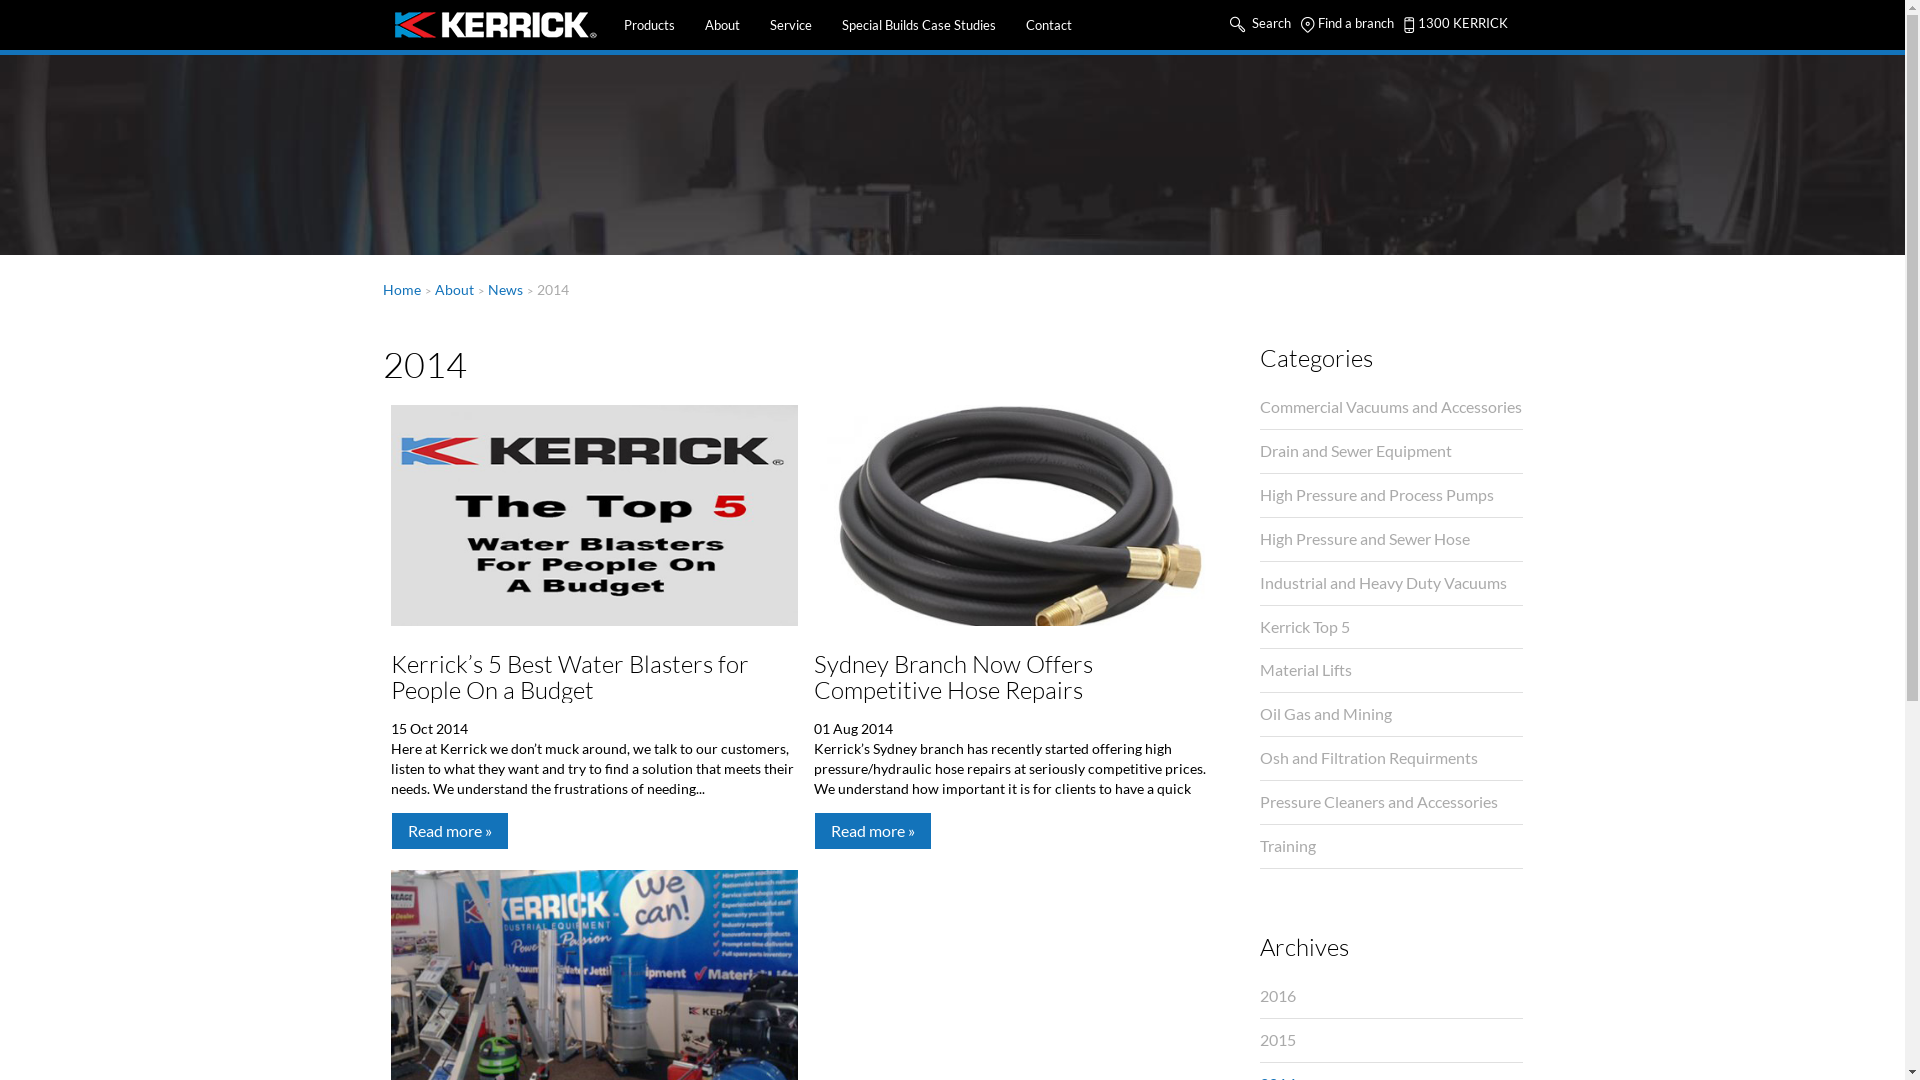  Describe the element at coordinates (648, 25) in the screenshot. I see `Products` at that location.